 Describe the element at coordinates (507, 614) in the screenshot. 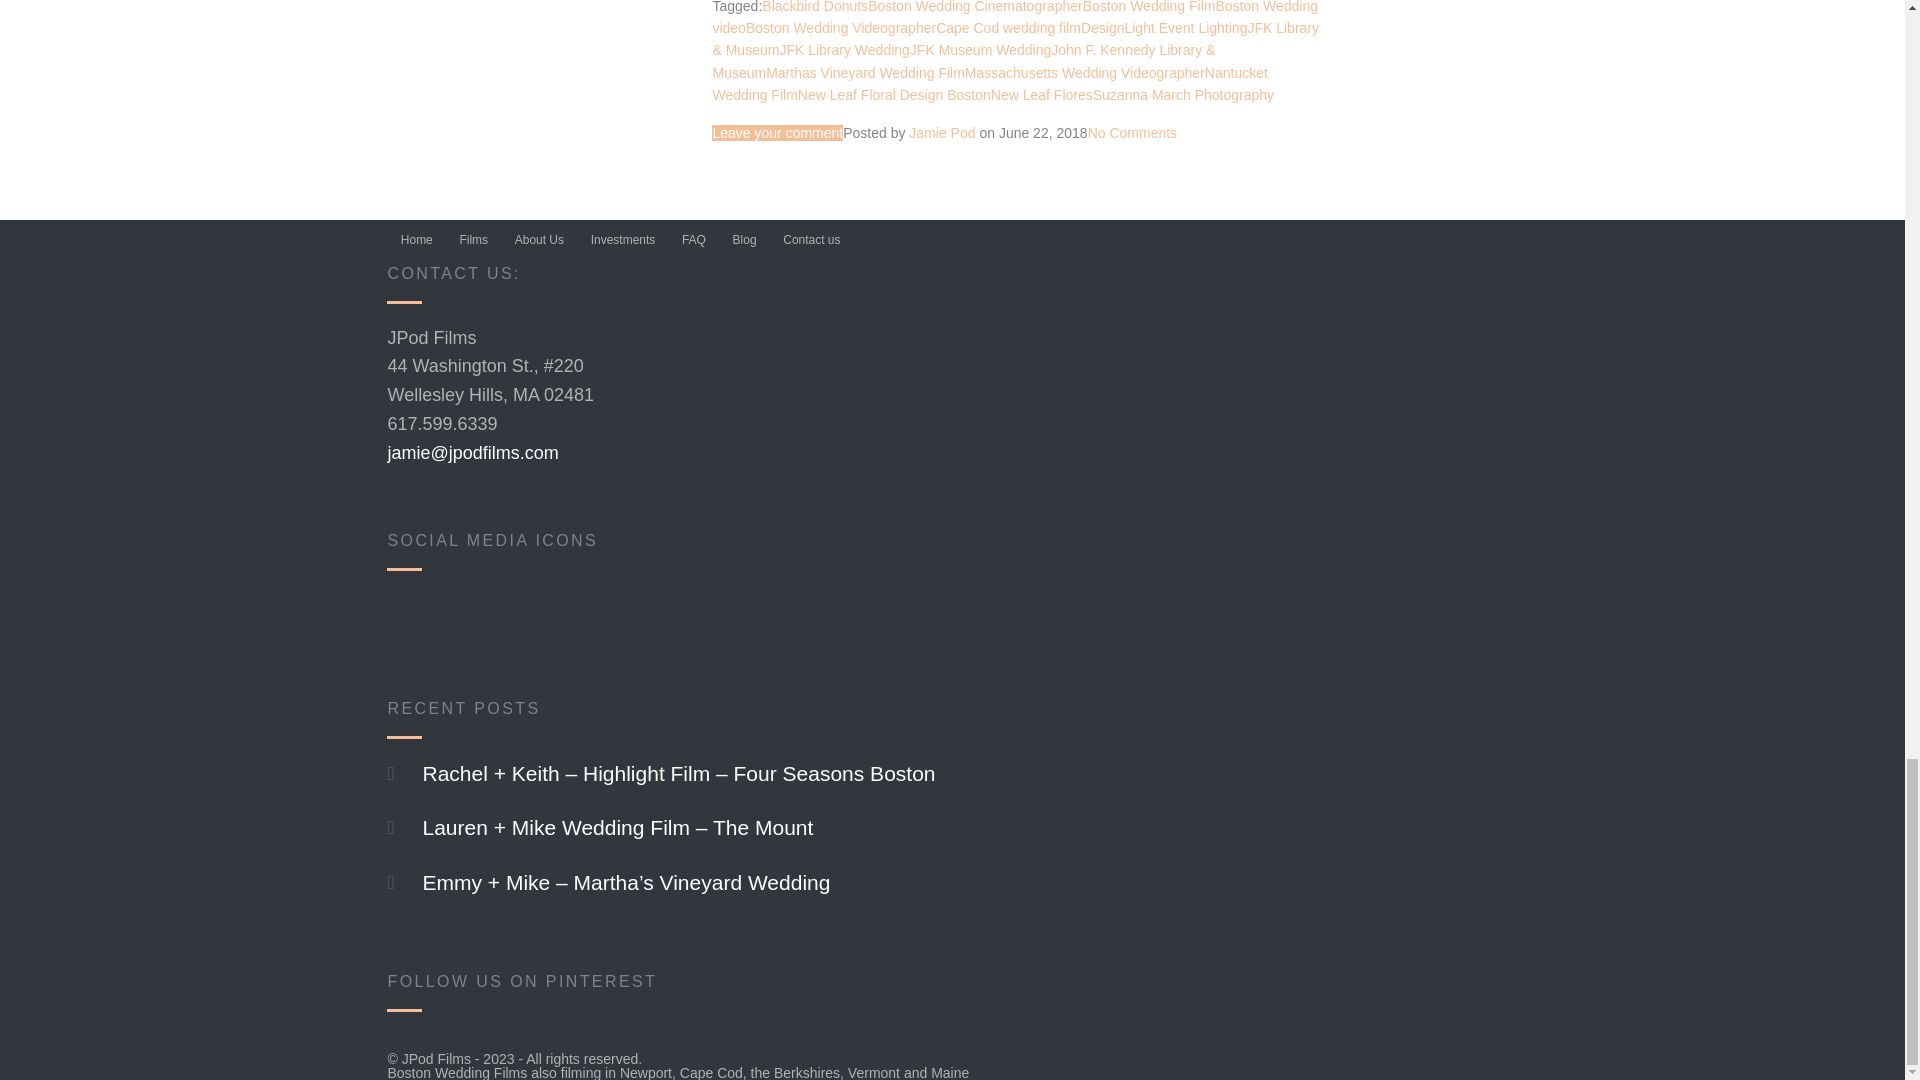

I see `Visit Us On Linkedin` at that location.